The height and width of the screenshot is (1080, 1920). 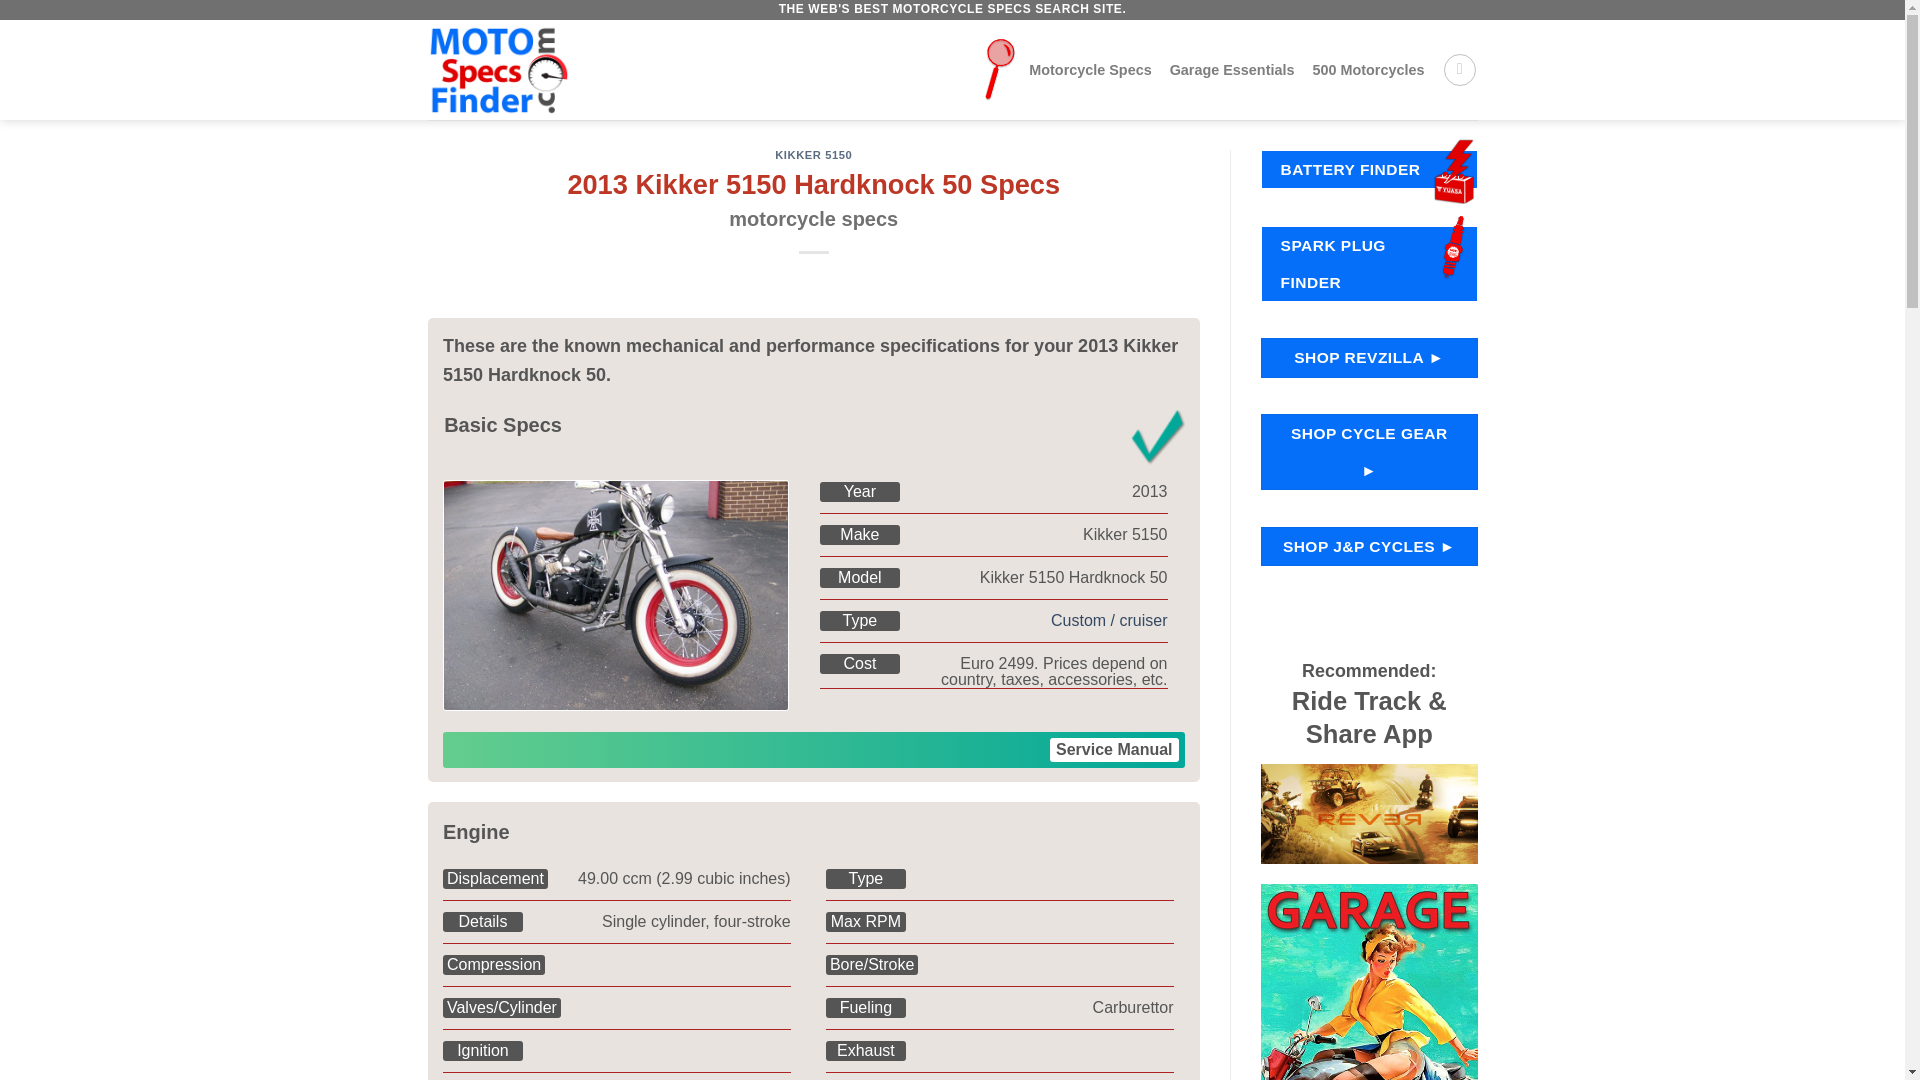 I want to click on Service Manual, so click(x=1368, y=69).